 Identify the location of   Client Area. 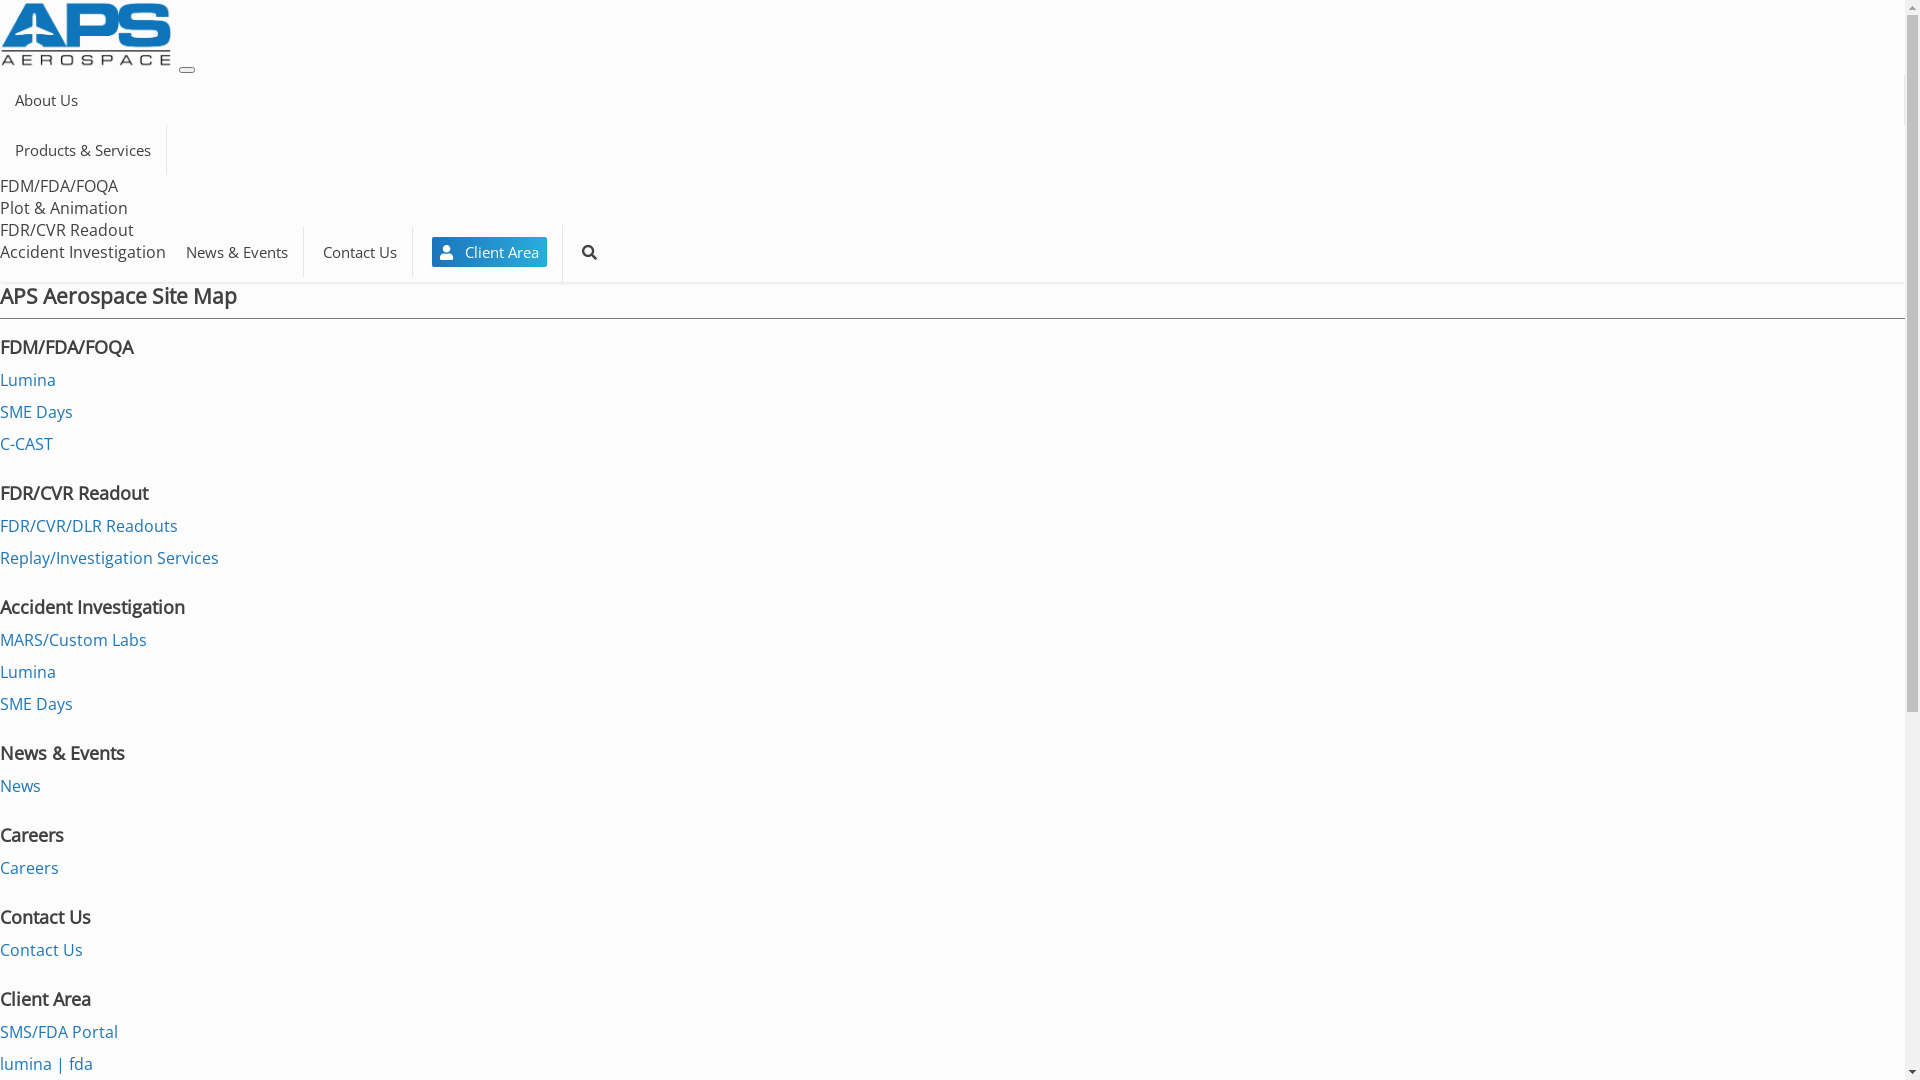
(490, 252).